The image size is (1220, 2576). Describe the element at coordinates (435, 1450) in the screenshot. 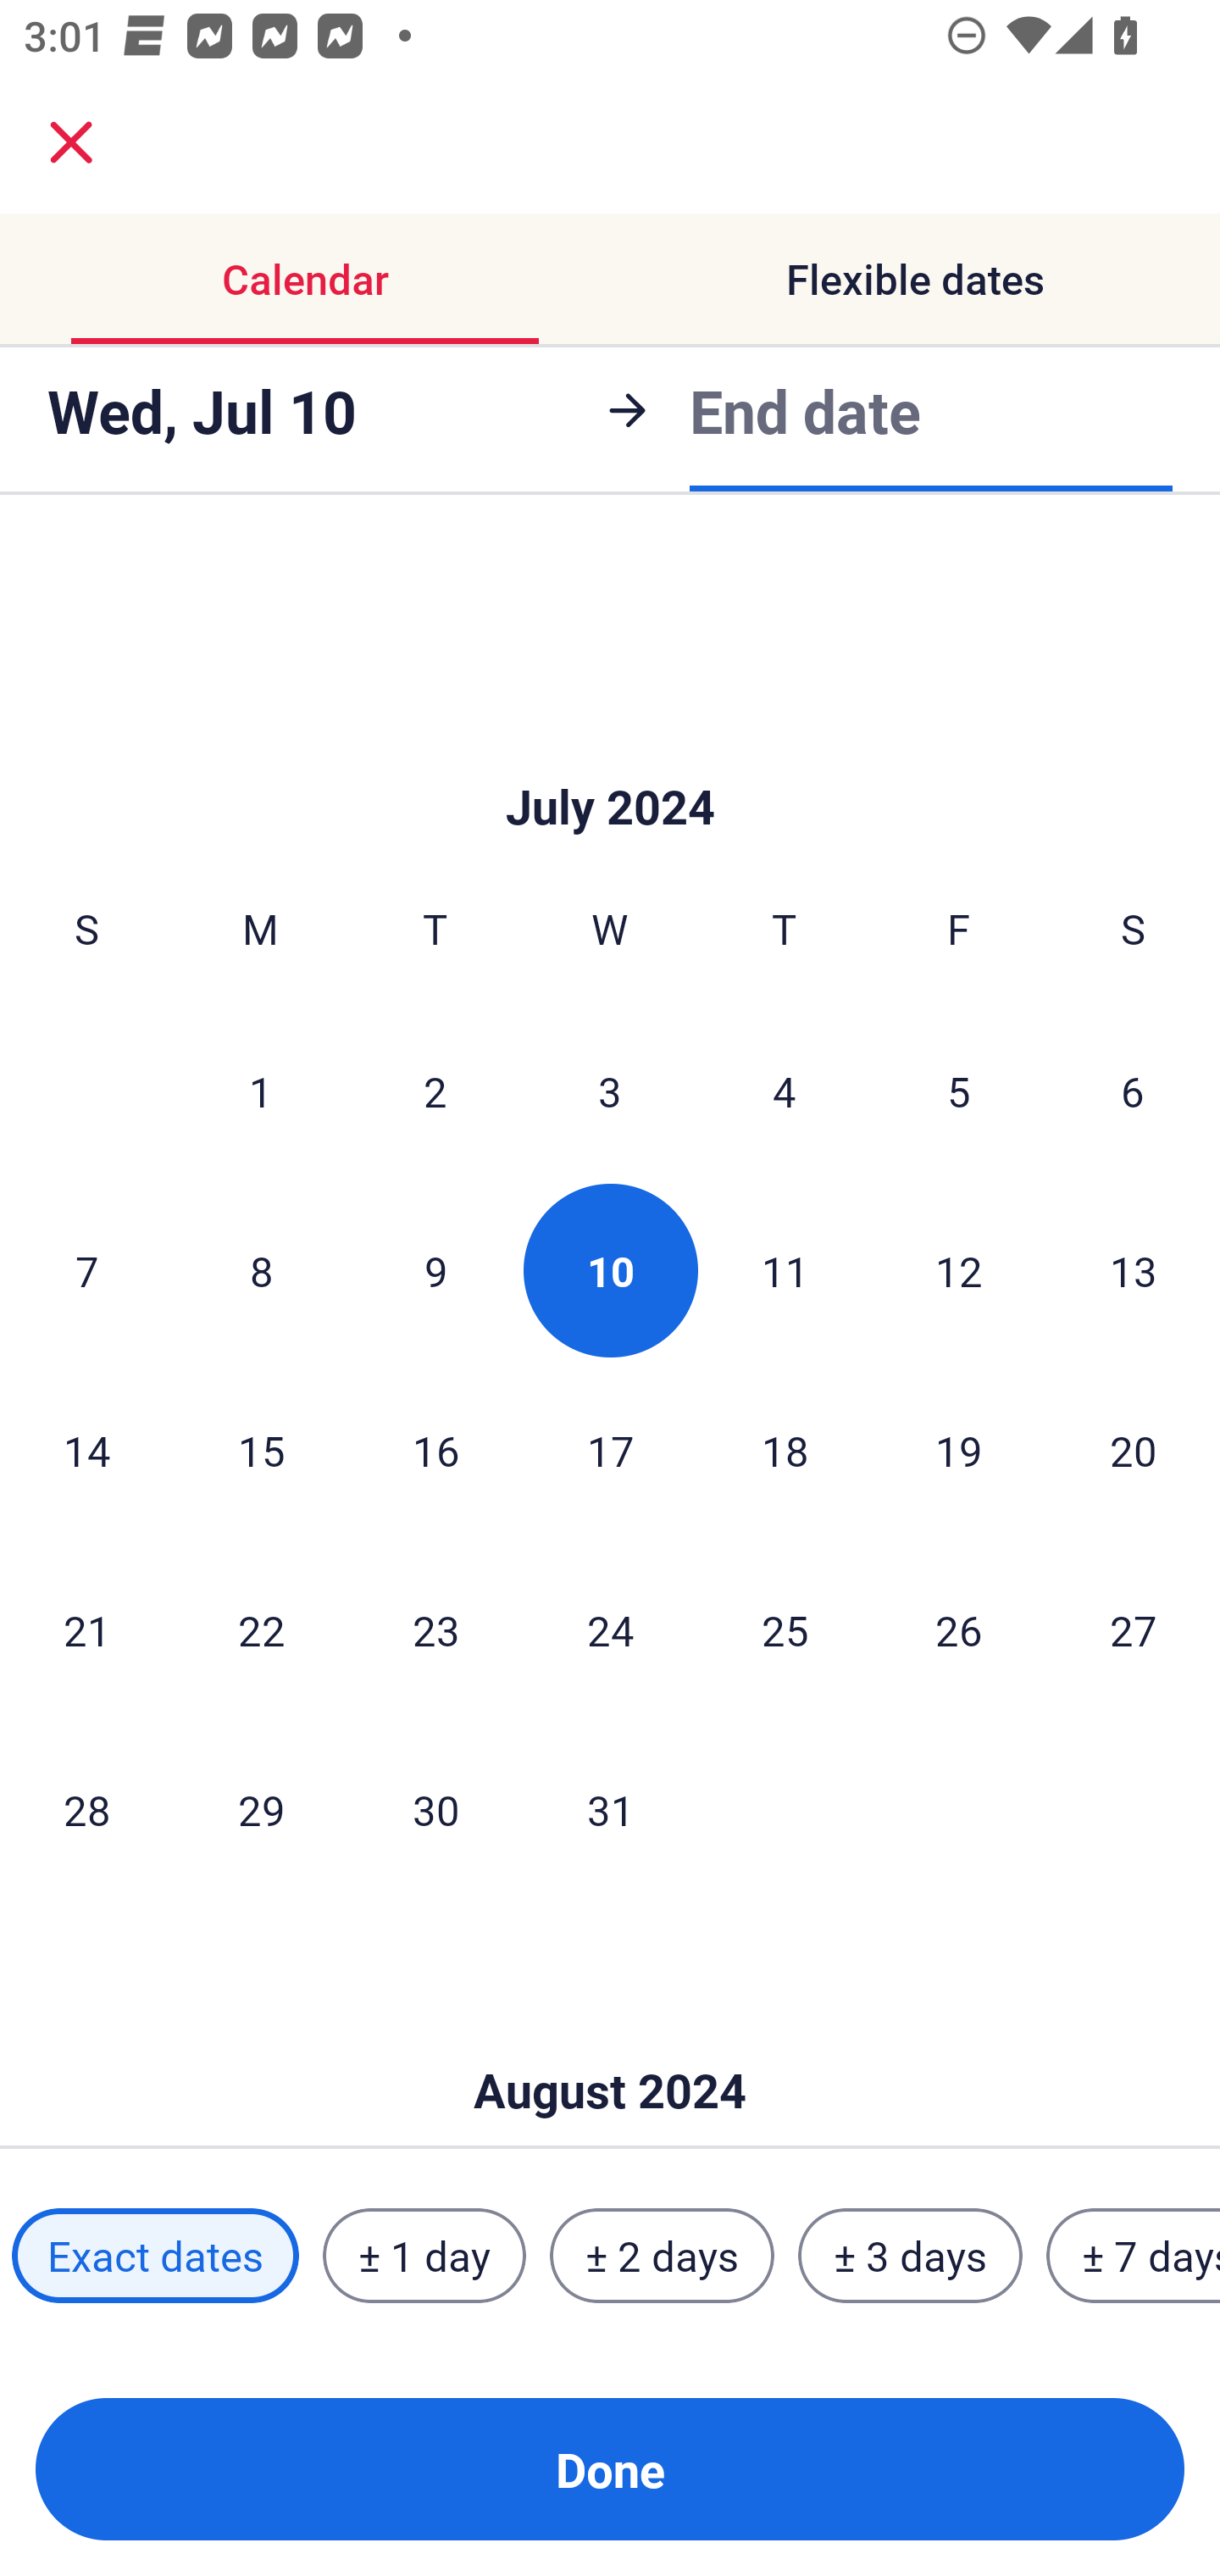

I see `16 Tuesday, July 16, 2024` at that location.